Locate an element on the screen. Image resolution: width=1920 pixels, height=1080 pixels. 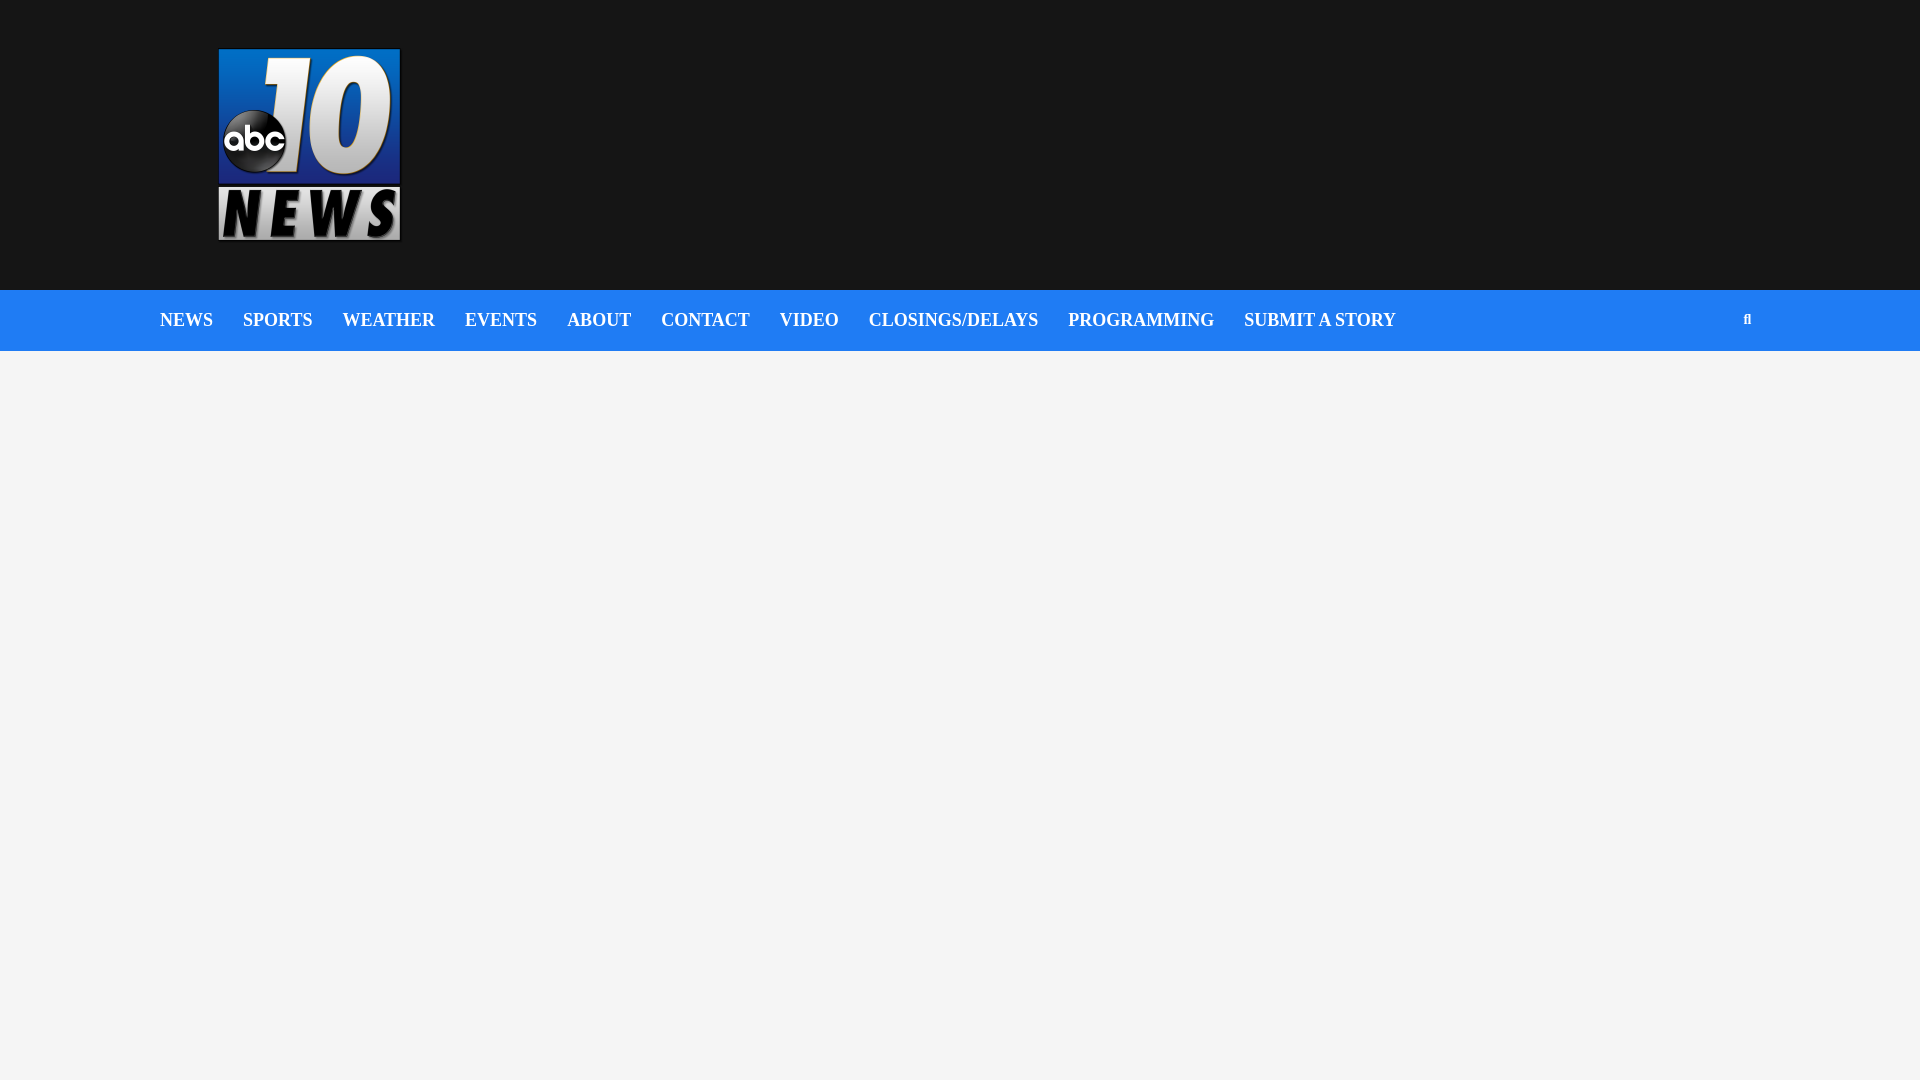
EVENTS is located at coordinates (515, 320).